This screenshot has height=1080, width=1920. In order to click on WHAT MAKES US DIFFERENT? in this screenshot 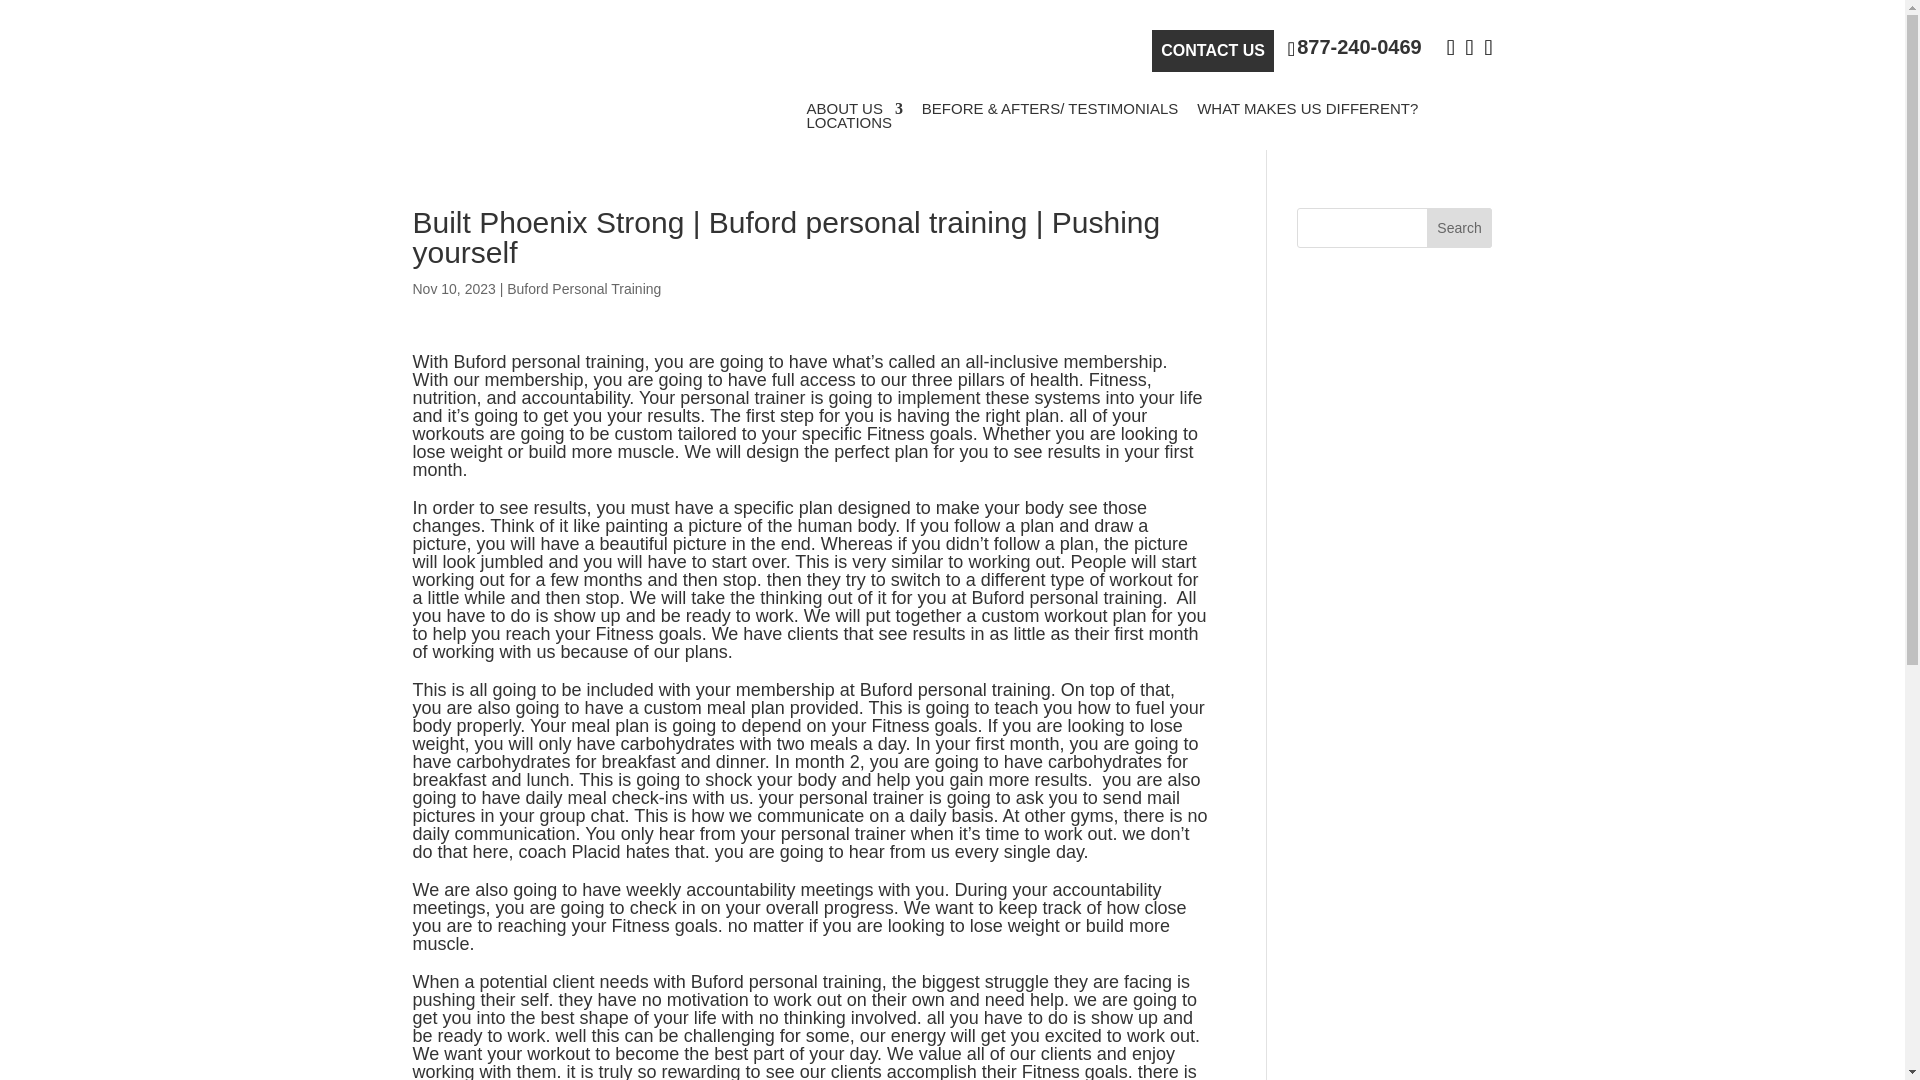, I will do `click(1307, 108)`.